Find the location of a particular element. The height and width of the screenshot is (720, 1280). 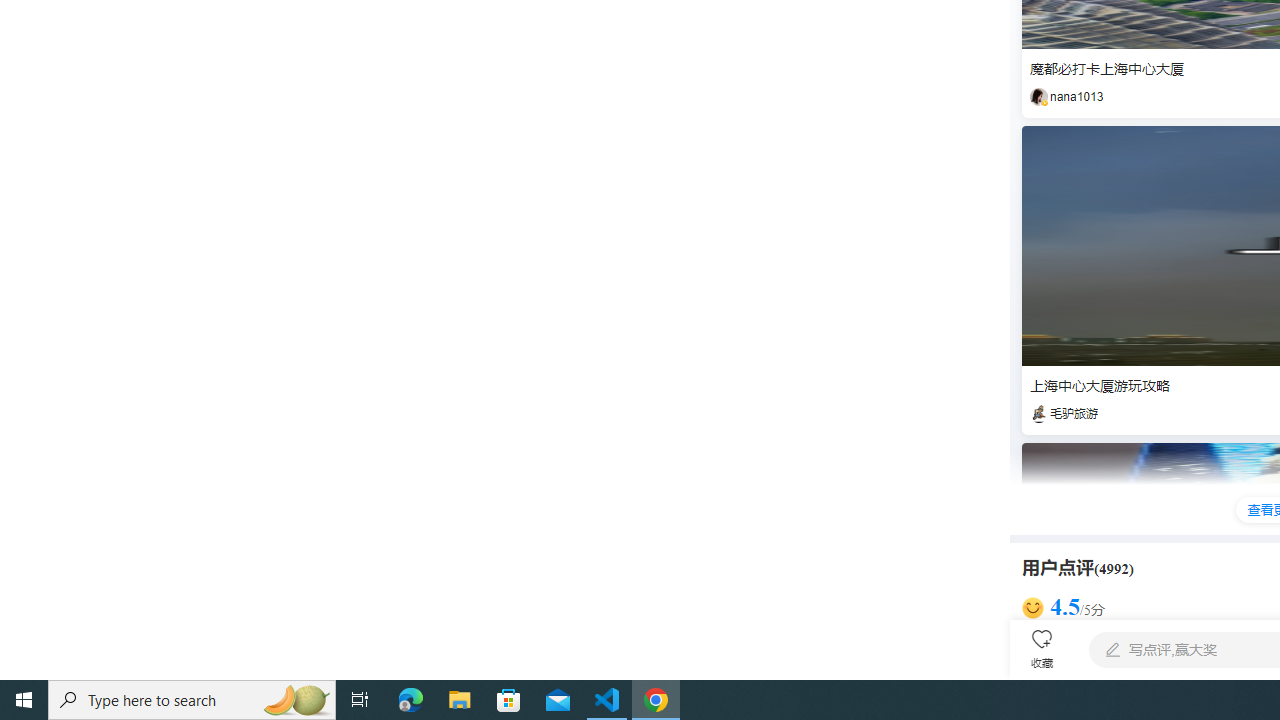

Type here to search is located at coordinates (192, 700).